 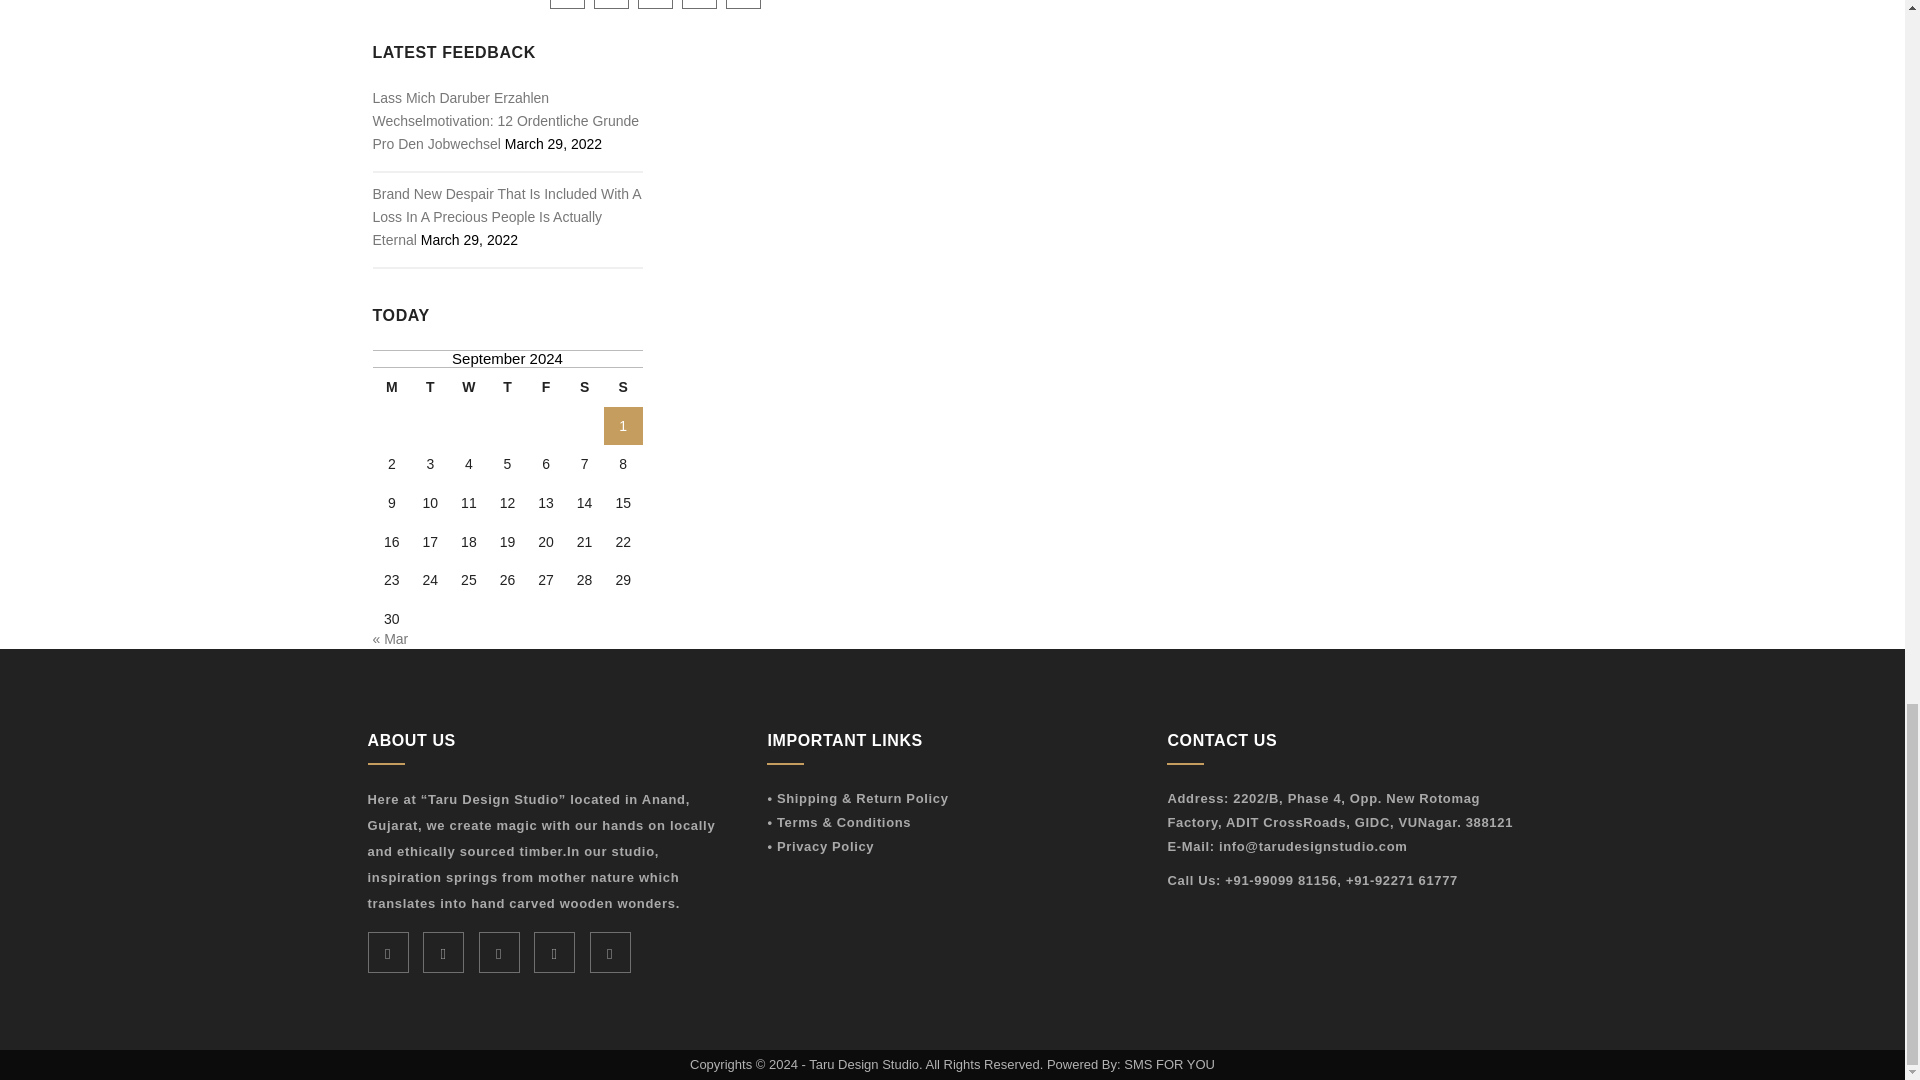 What do you see at coordinates (506, 388) in the screenshot?
I see `Thursday` at bounding box center [506, 388].